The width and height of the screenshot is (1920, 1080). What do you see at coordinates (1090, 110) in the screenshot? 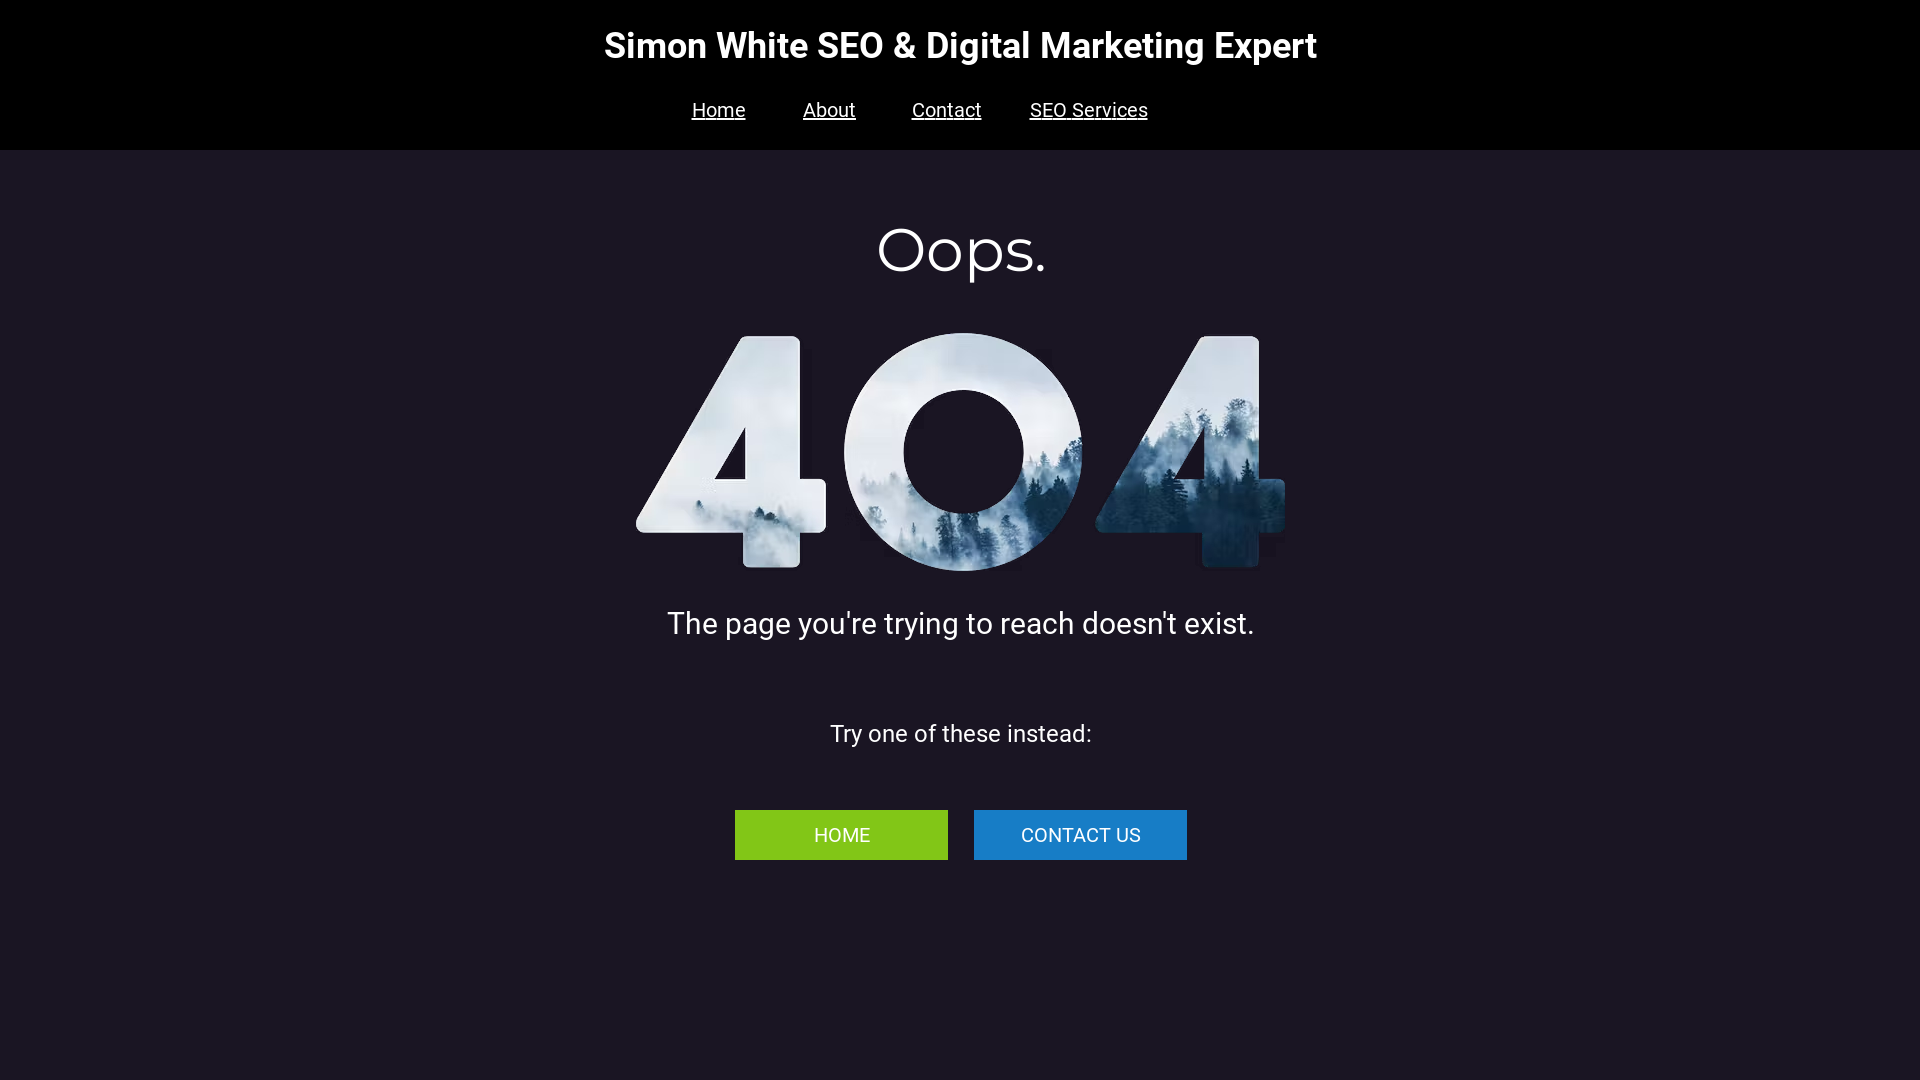
I see `e` at bounding box center [1090, 110].